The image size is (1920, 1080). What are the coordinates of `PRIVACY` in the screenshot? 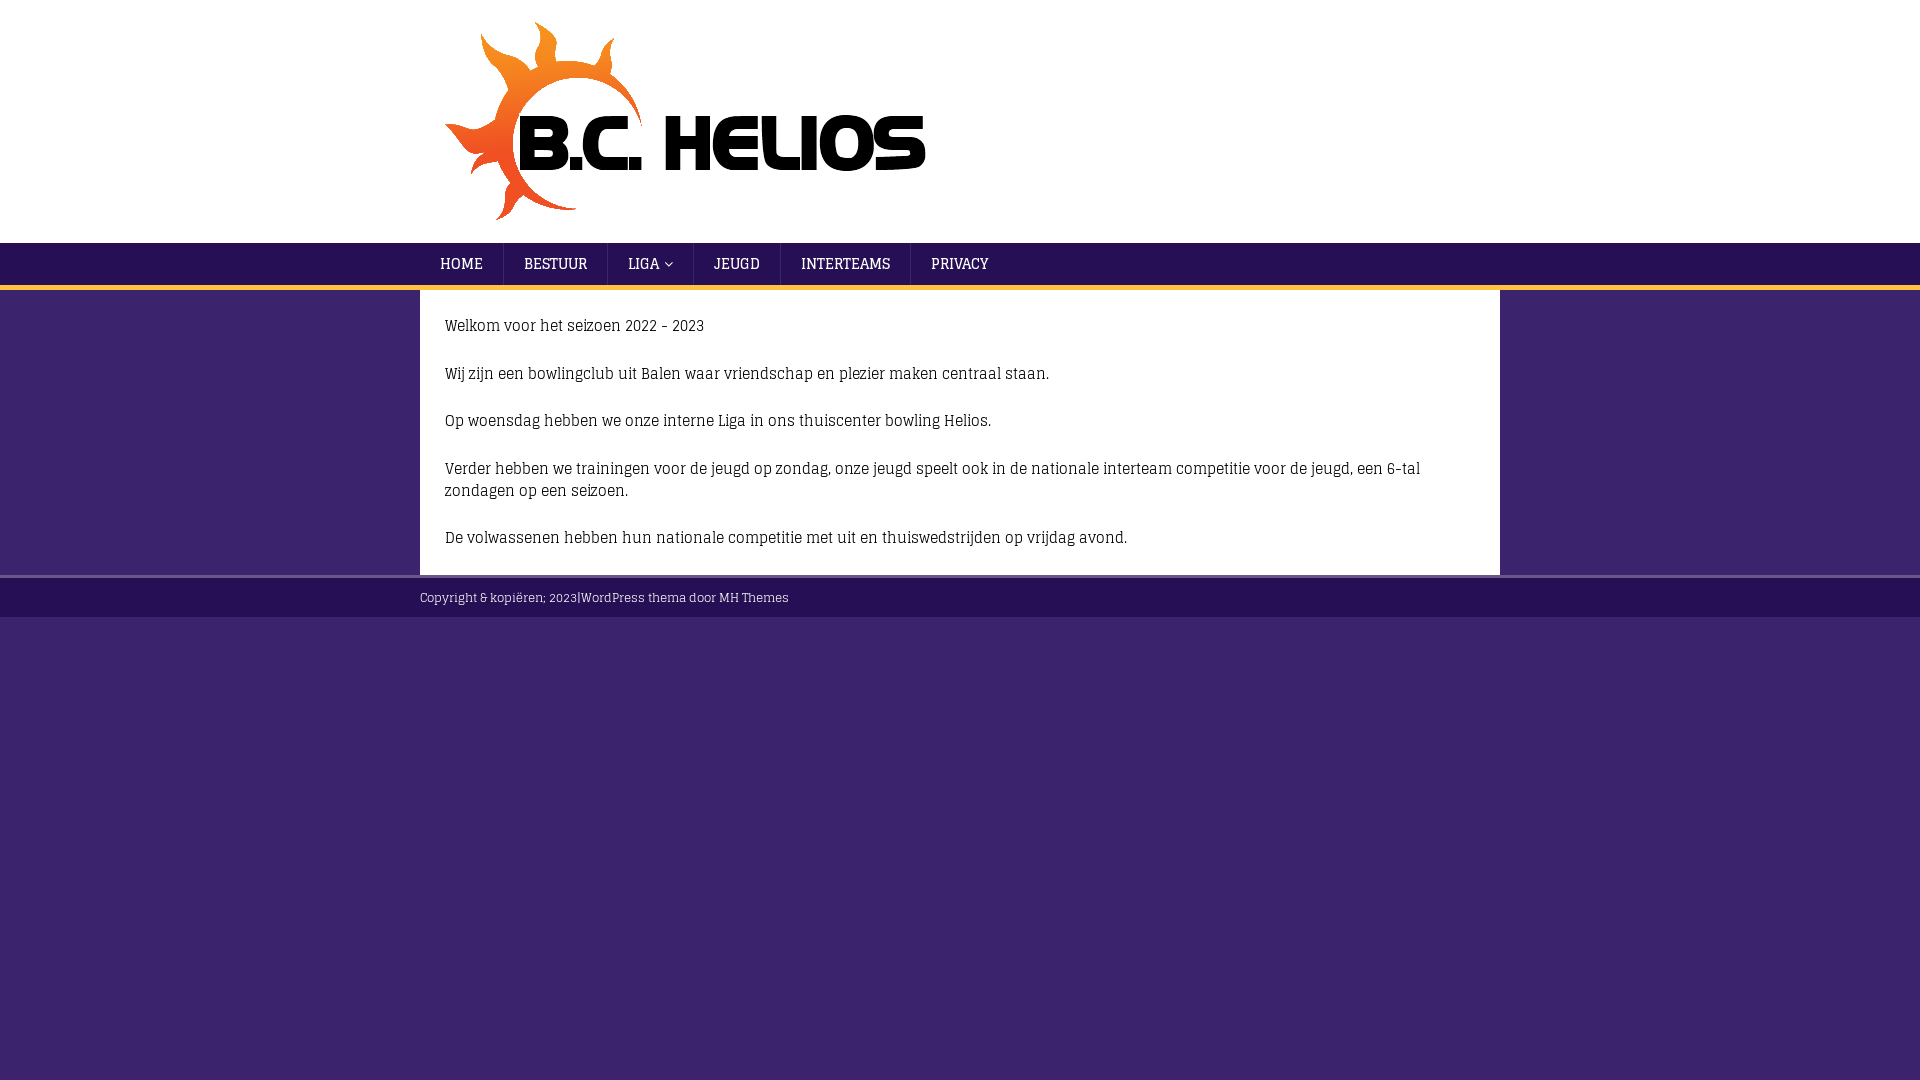 It's located at (959, 264).